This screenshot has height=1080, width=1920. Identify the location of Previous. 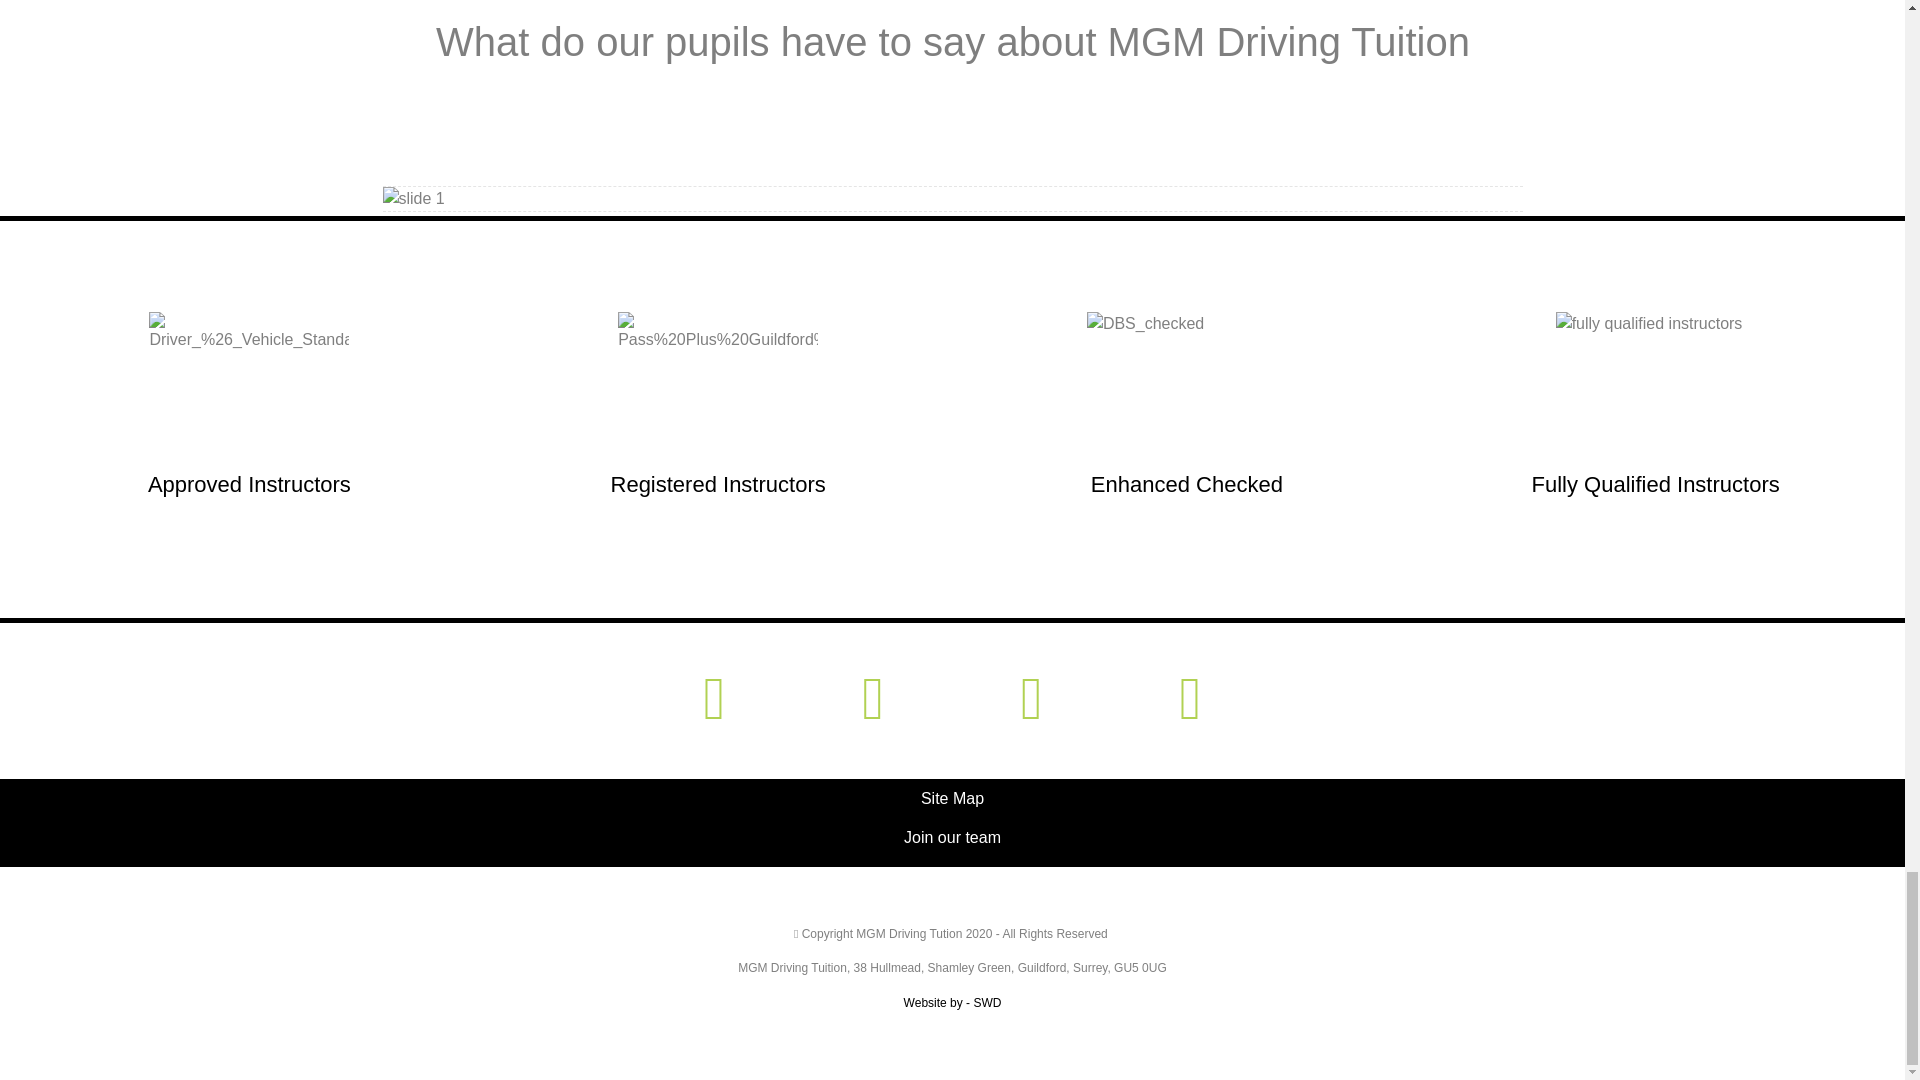
(467, 198).